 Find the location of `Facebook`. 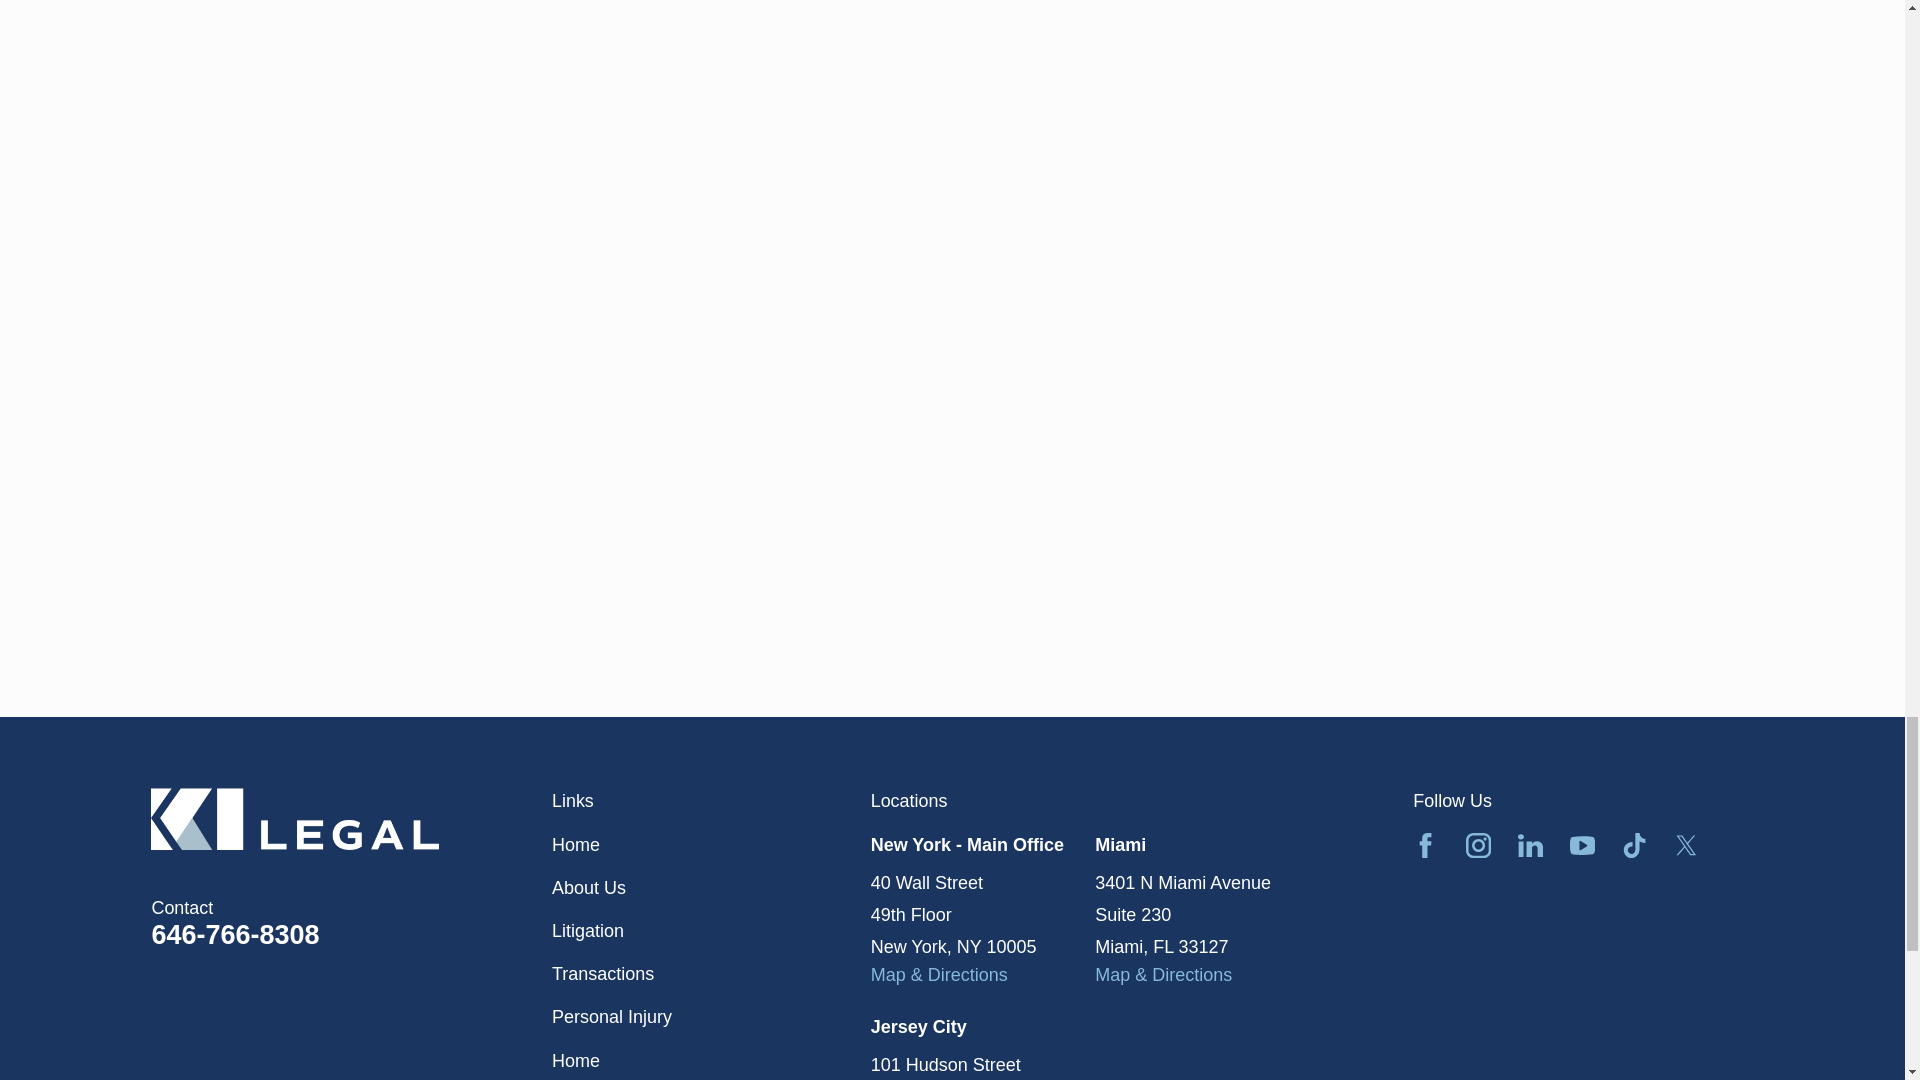

Facebook is located at coordinates (1426, 844).